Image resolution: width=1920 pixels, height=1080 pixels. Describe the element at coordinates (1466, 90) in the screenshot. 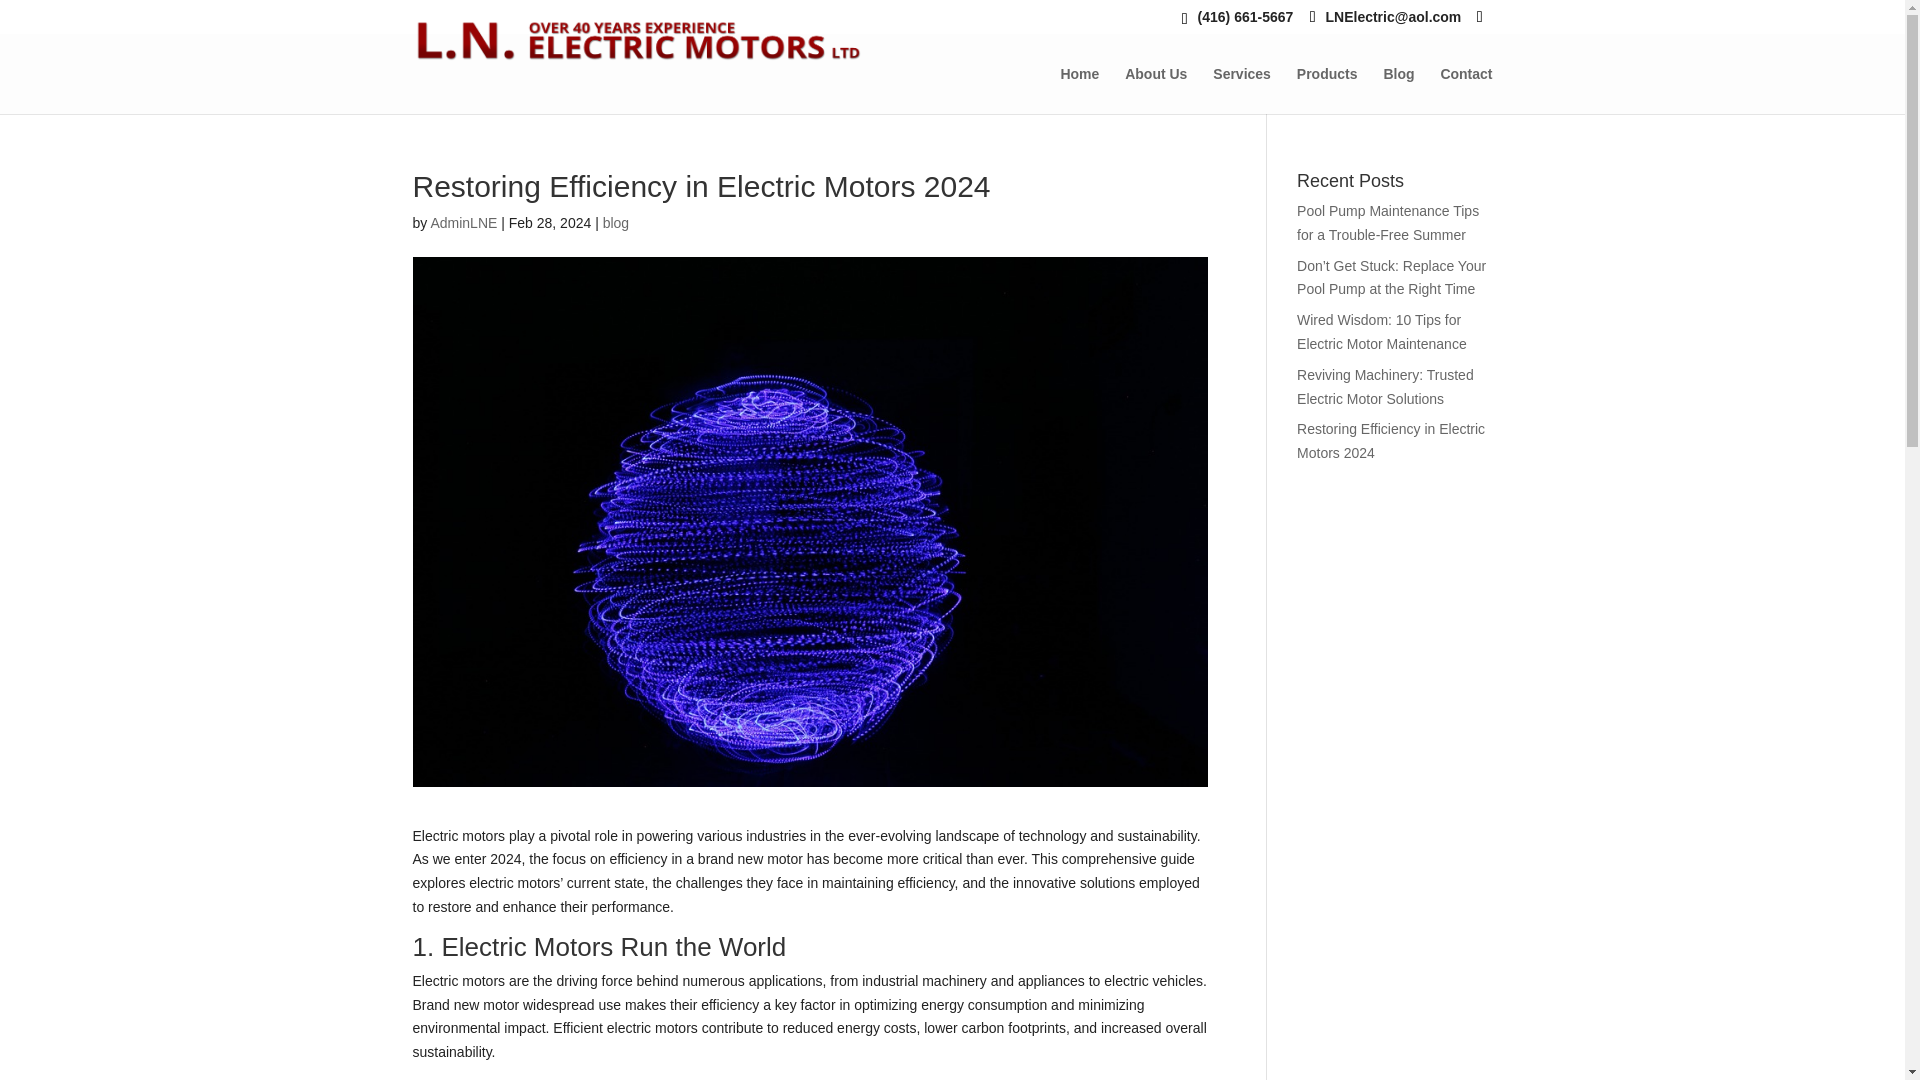

I see `Contact` at that location.